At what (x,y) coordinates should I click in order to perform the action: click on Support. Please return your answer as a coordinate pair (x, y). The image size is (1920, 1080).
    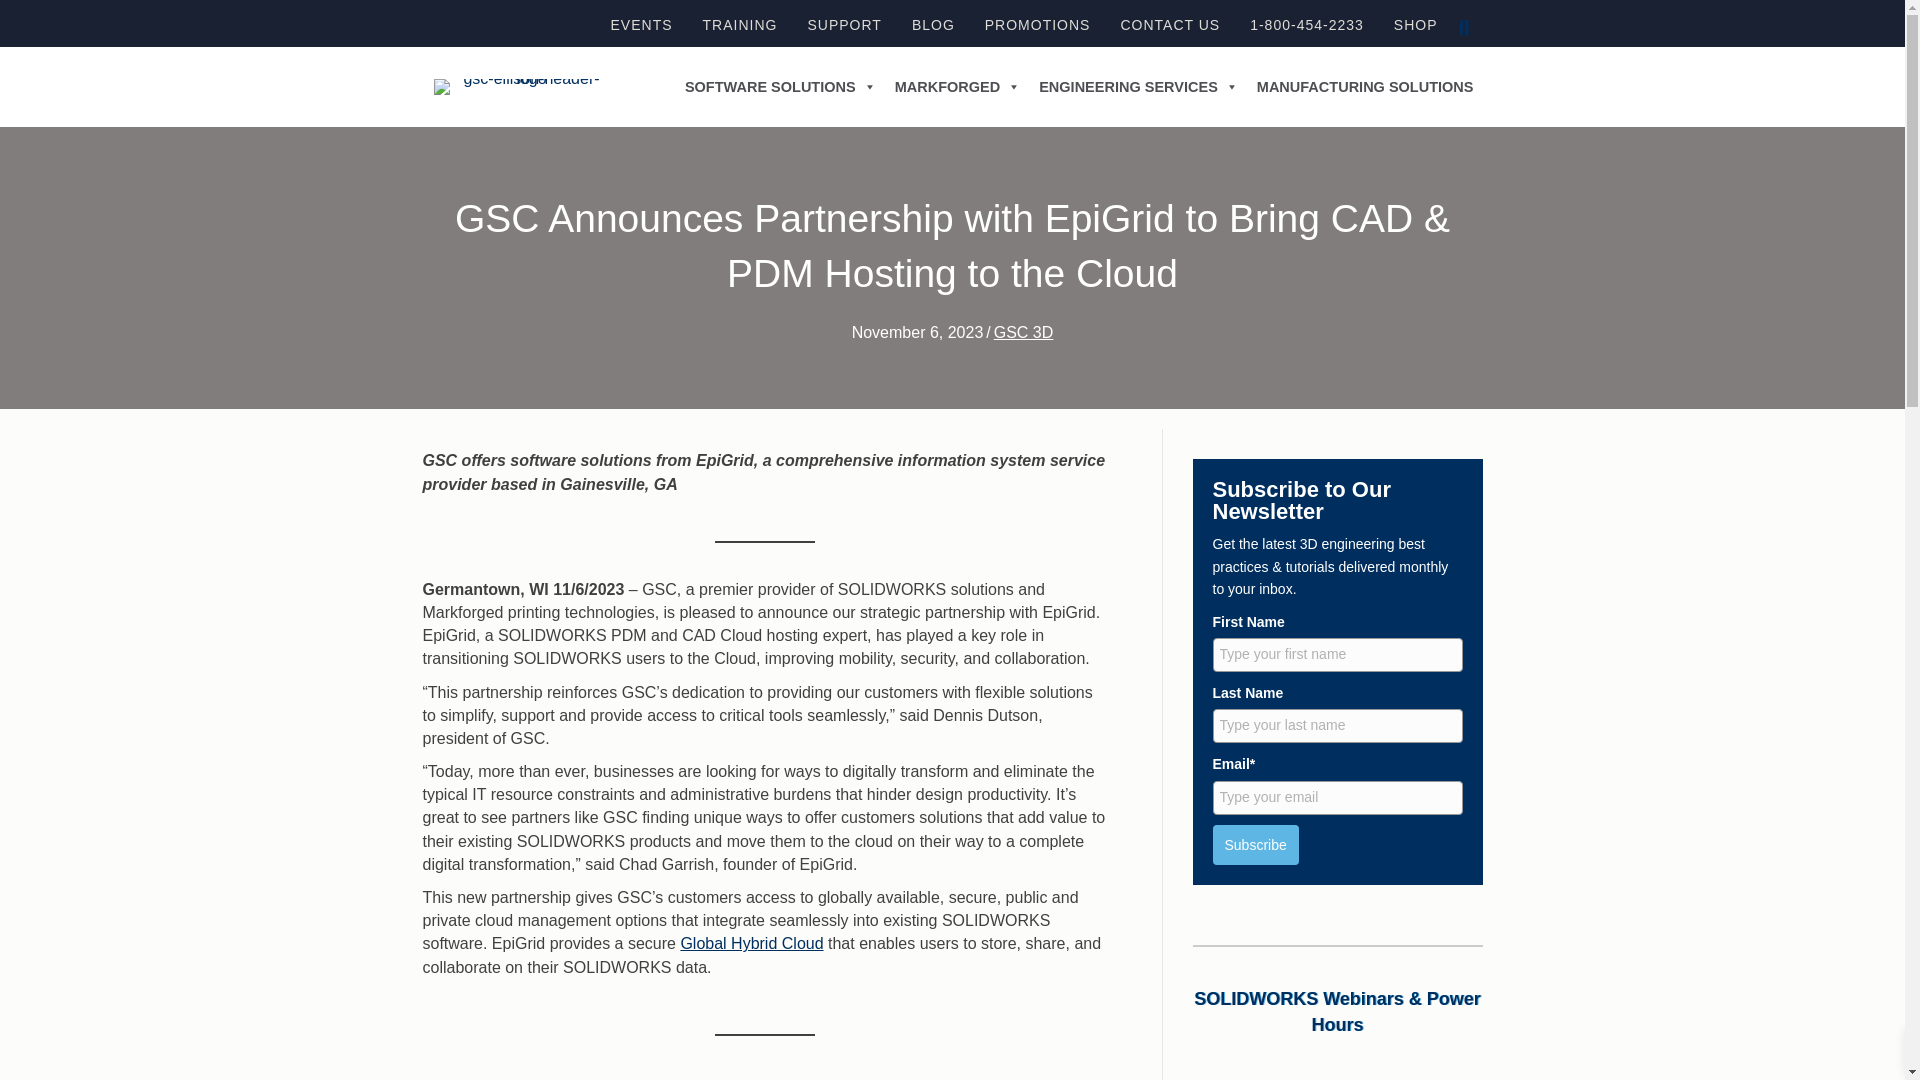
    Looking at the image, I should click on (843, 24).